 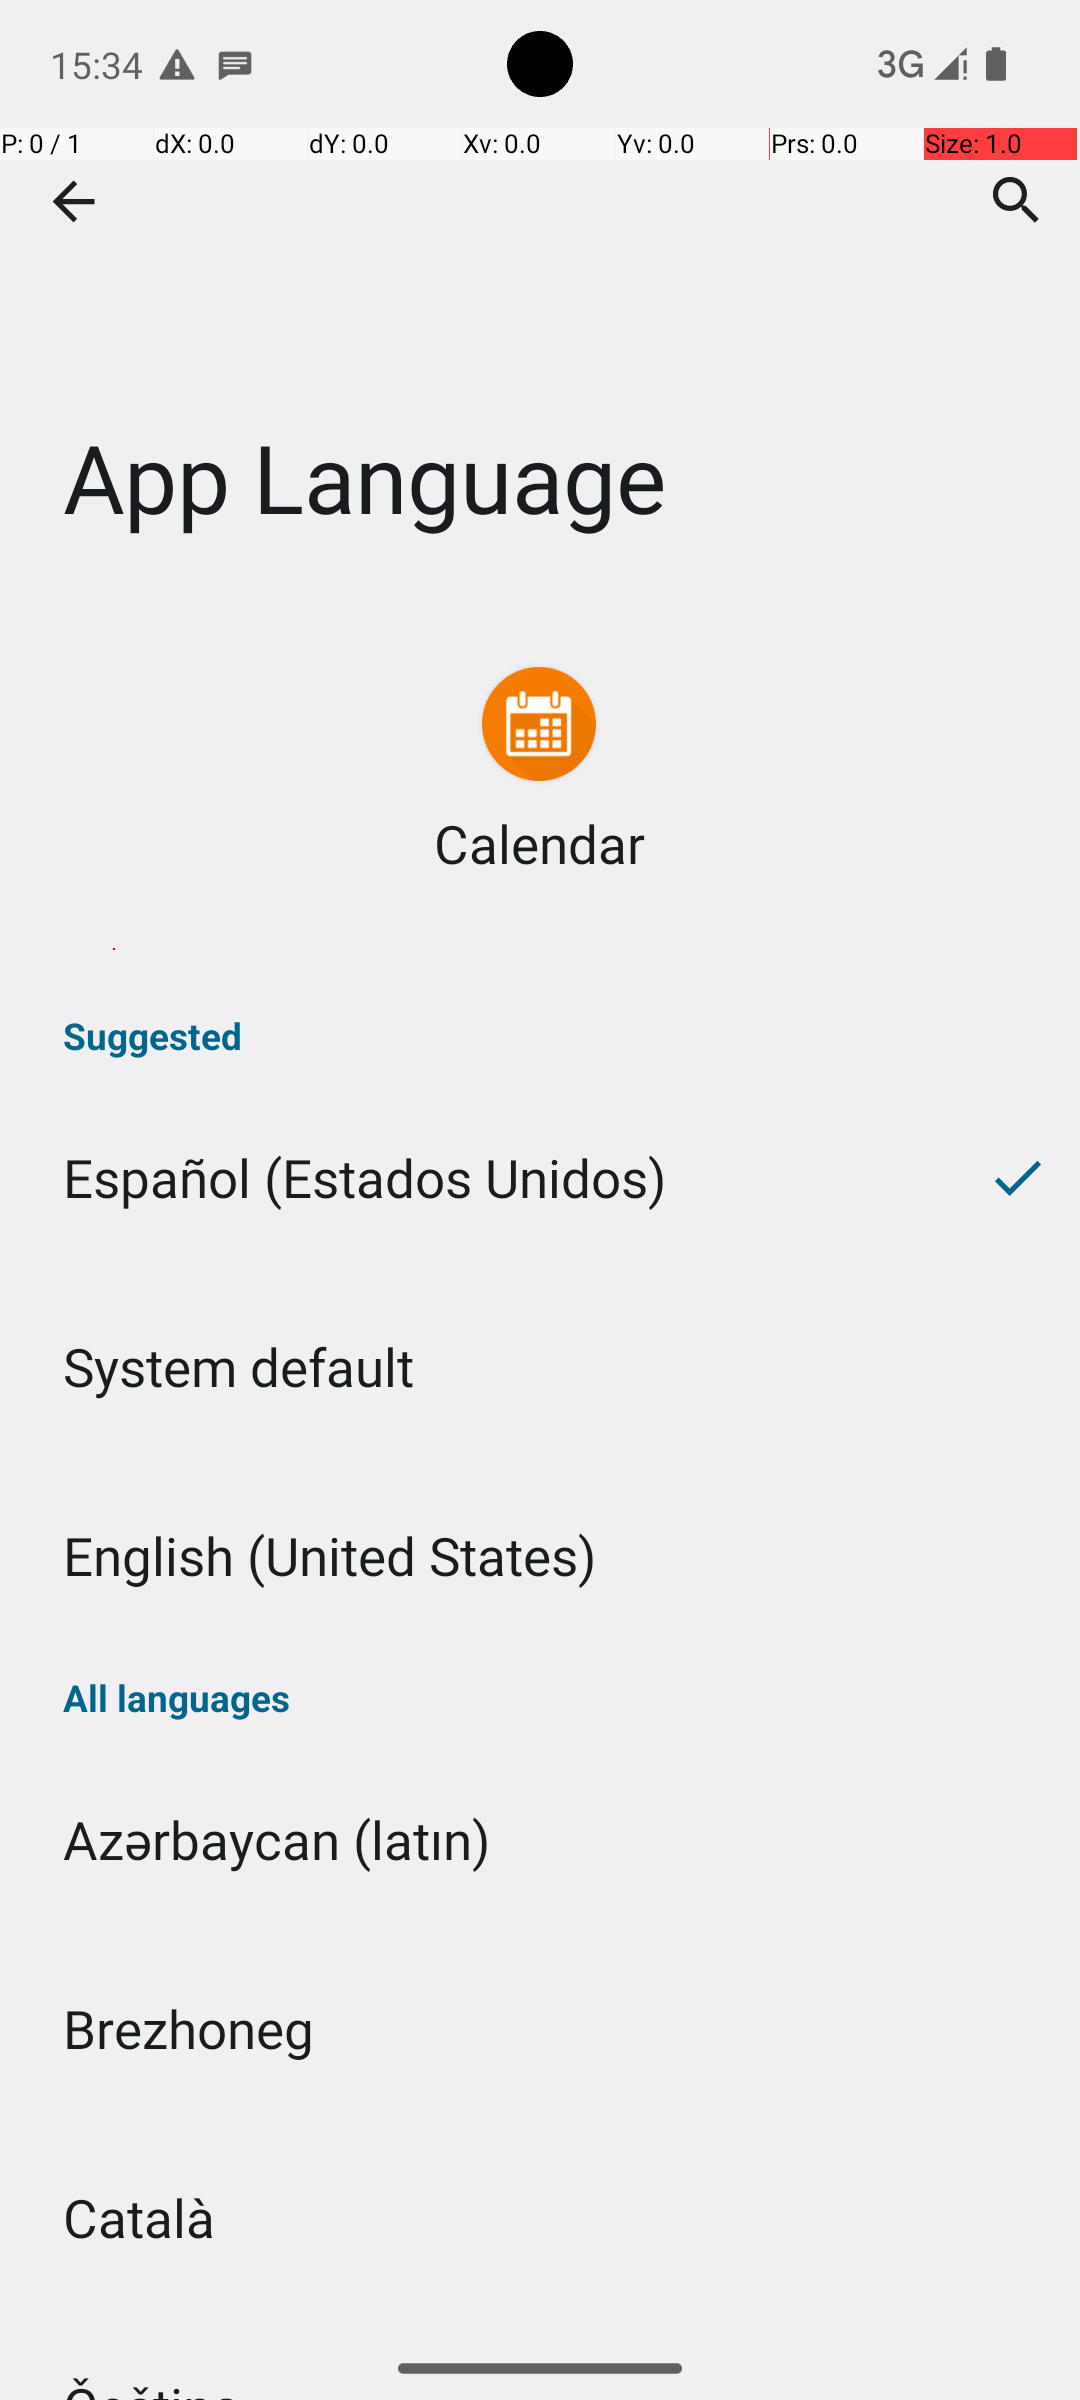 I want to click on All languages, so click(x=540, y=1698).